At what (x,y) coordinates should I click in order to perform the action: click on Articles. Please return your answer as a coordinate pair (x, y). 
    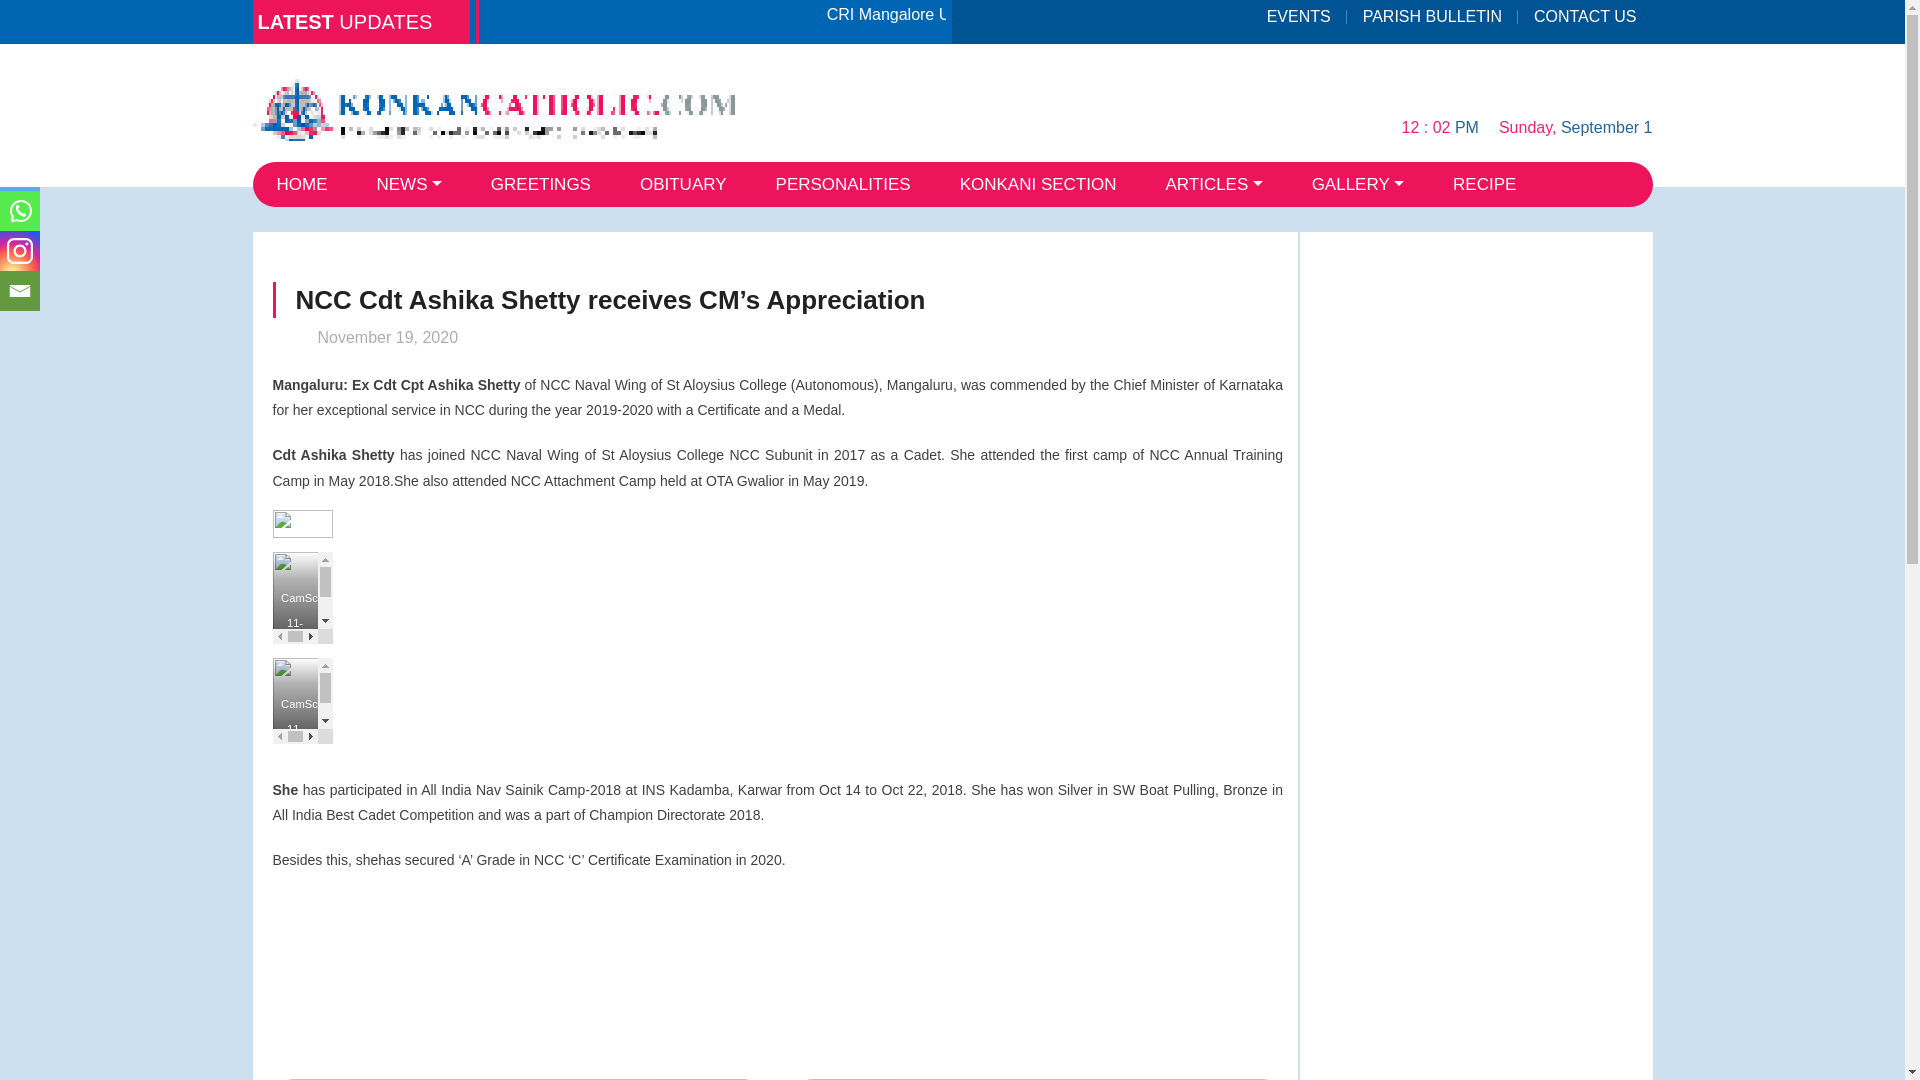
    Looking at the image, I should click on (1213, 184).